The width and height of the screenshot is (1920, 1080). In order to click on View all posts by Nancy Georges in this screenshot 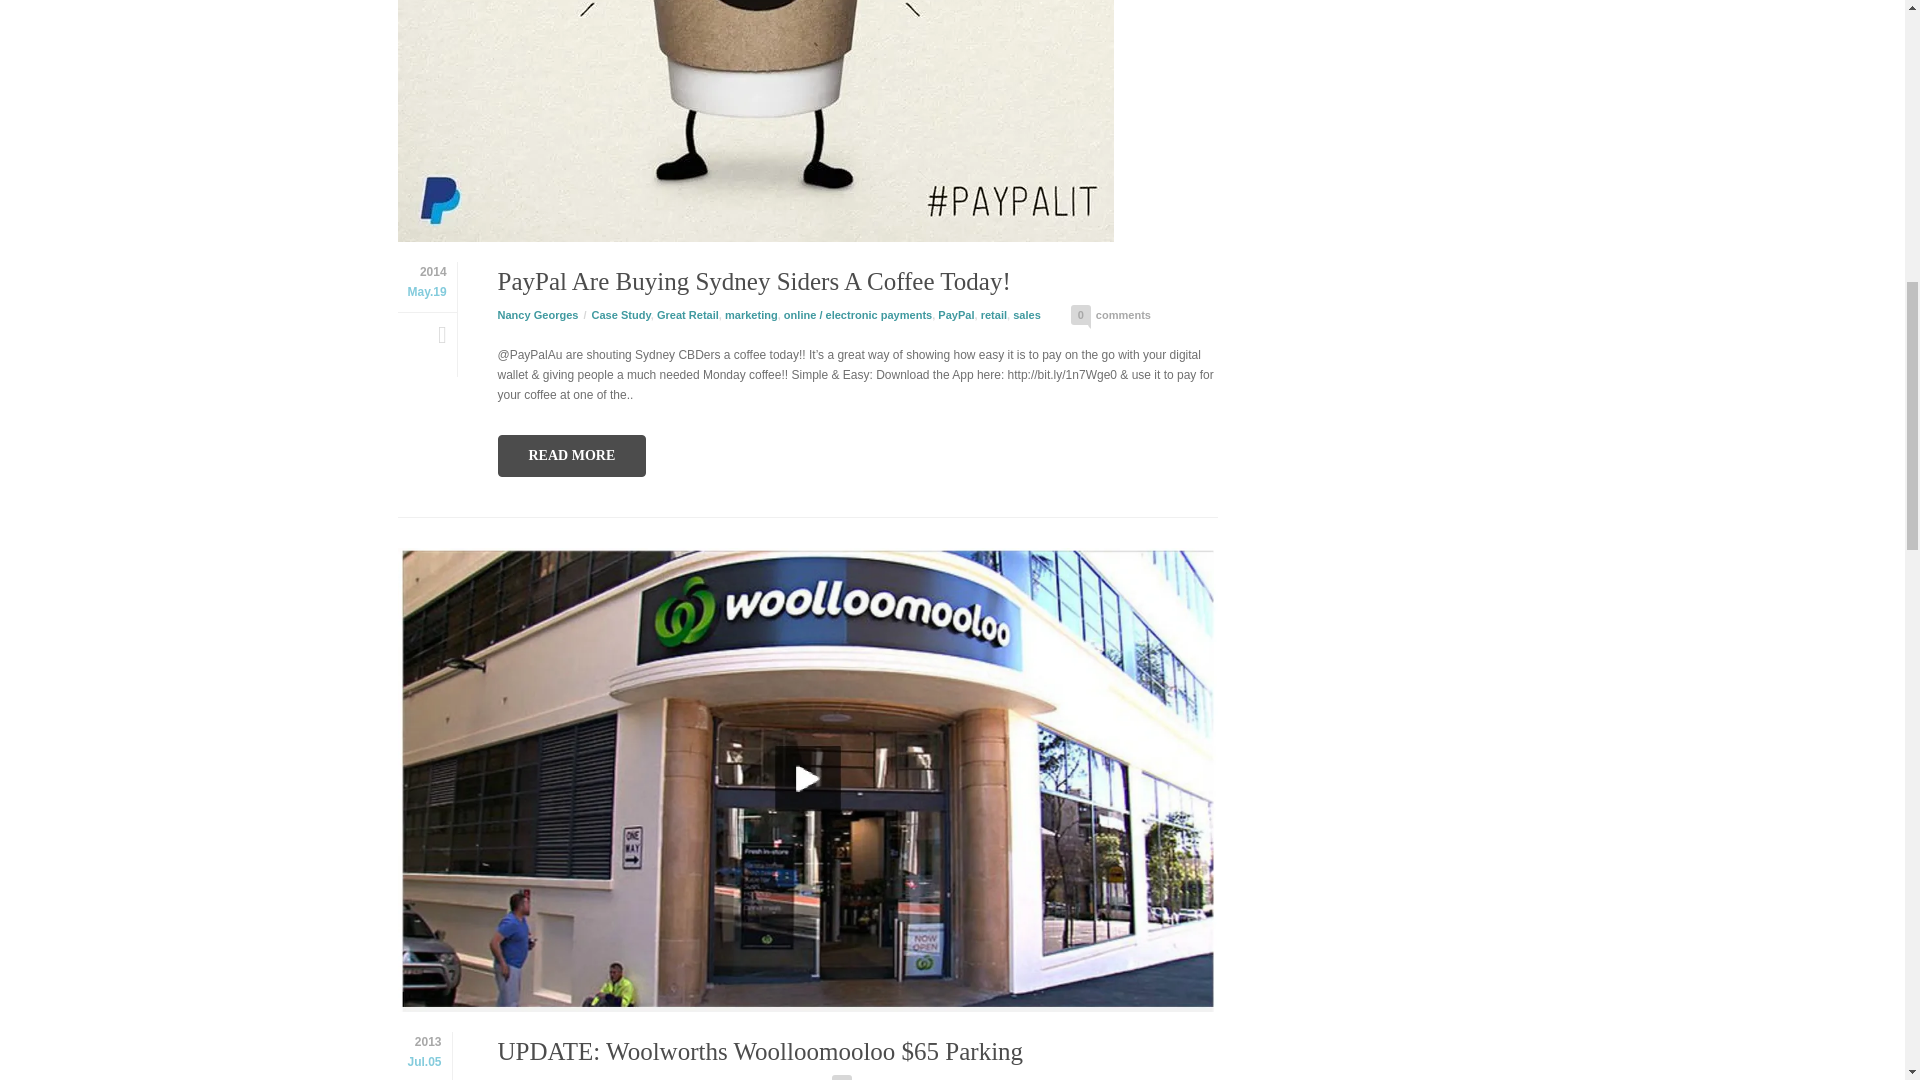, I will do `click(538, 1079)`.